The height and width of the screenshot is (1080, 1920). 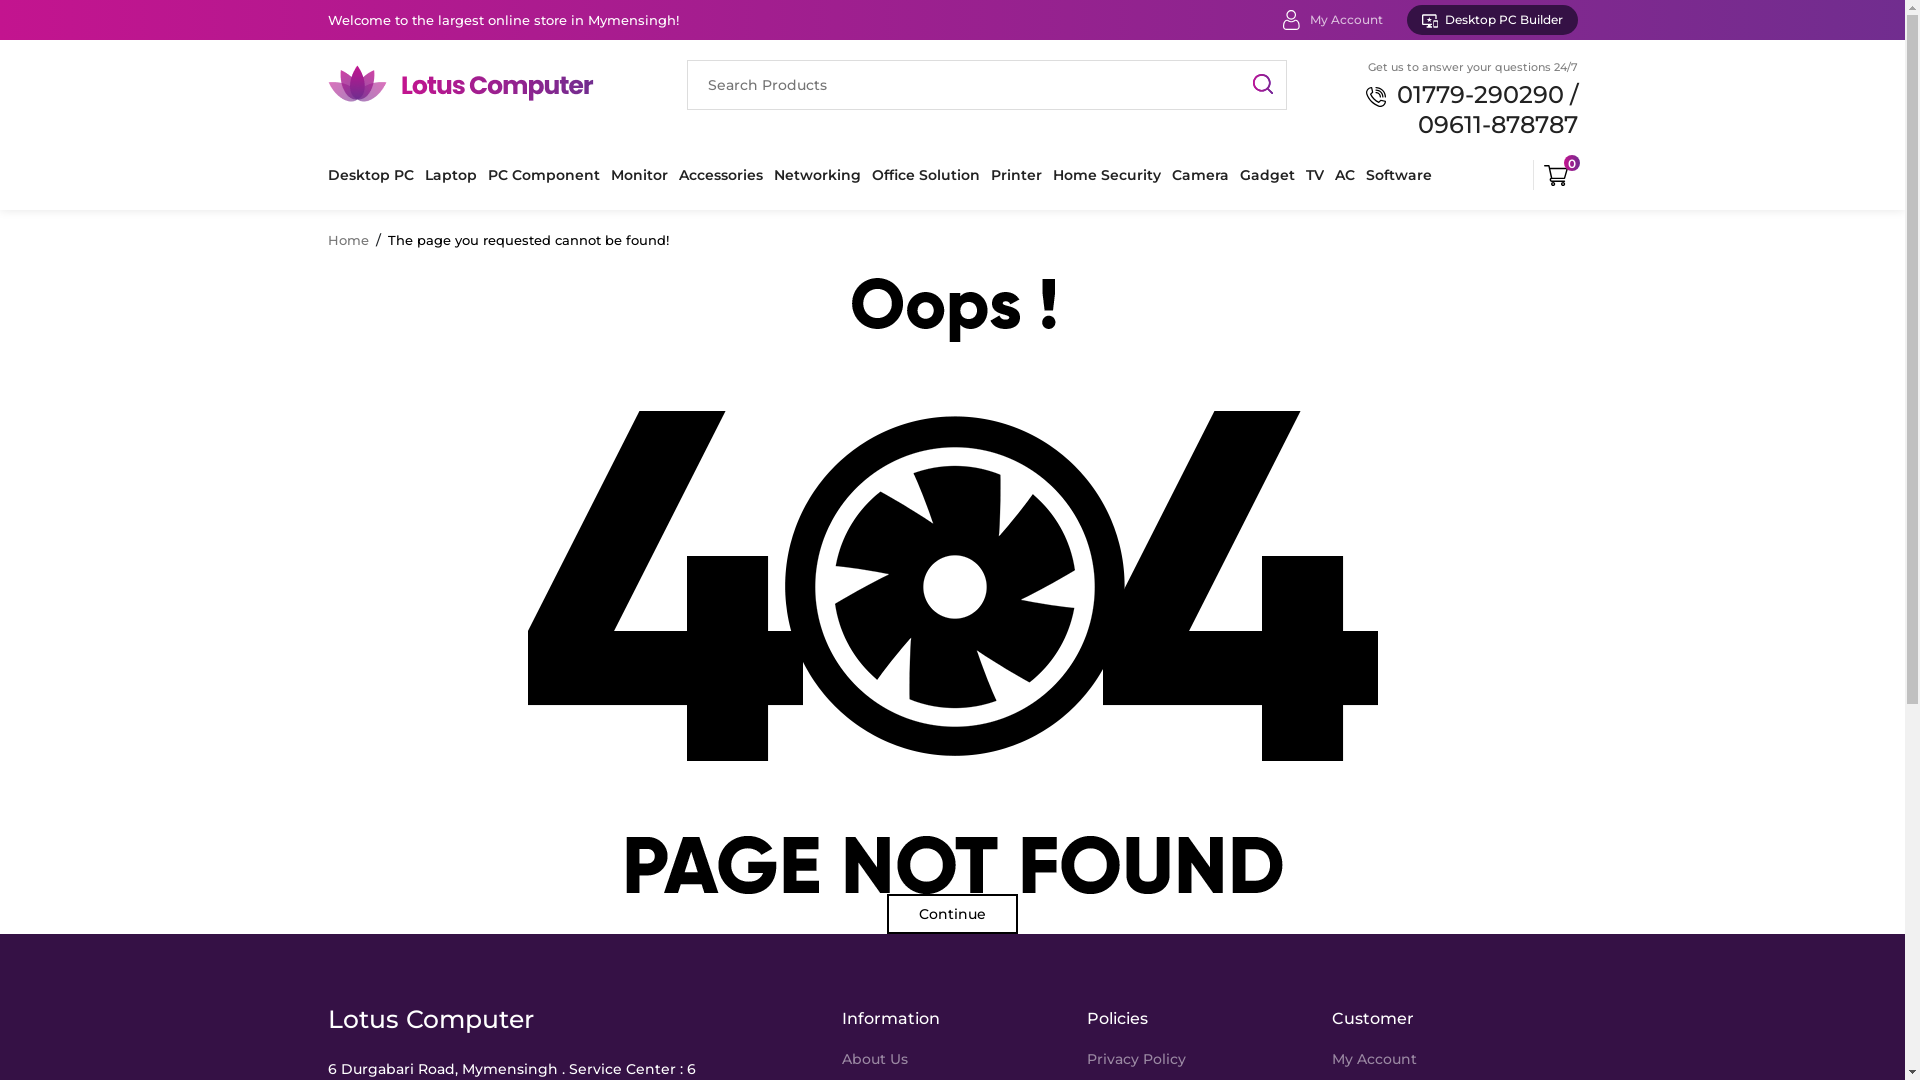 What do you see at coordinates (1315, 175) in the screenshot?
I see `TV` at bounding box center [1315, 175].